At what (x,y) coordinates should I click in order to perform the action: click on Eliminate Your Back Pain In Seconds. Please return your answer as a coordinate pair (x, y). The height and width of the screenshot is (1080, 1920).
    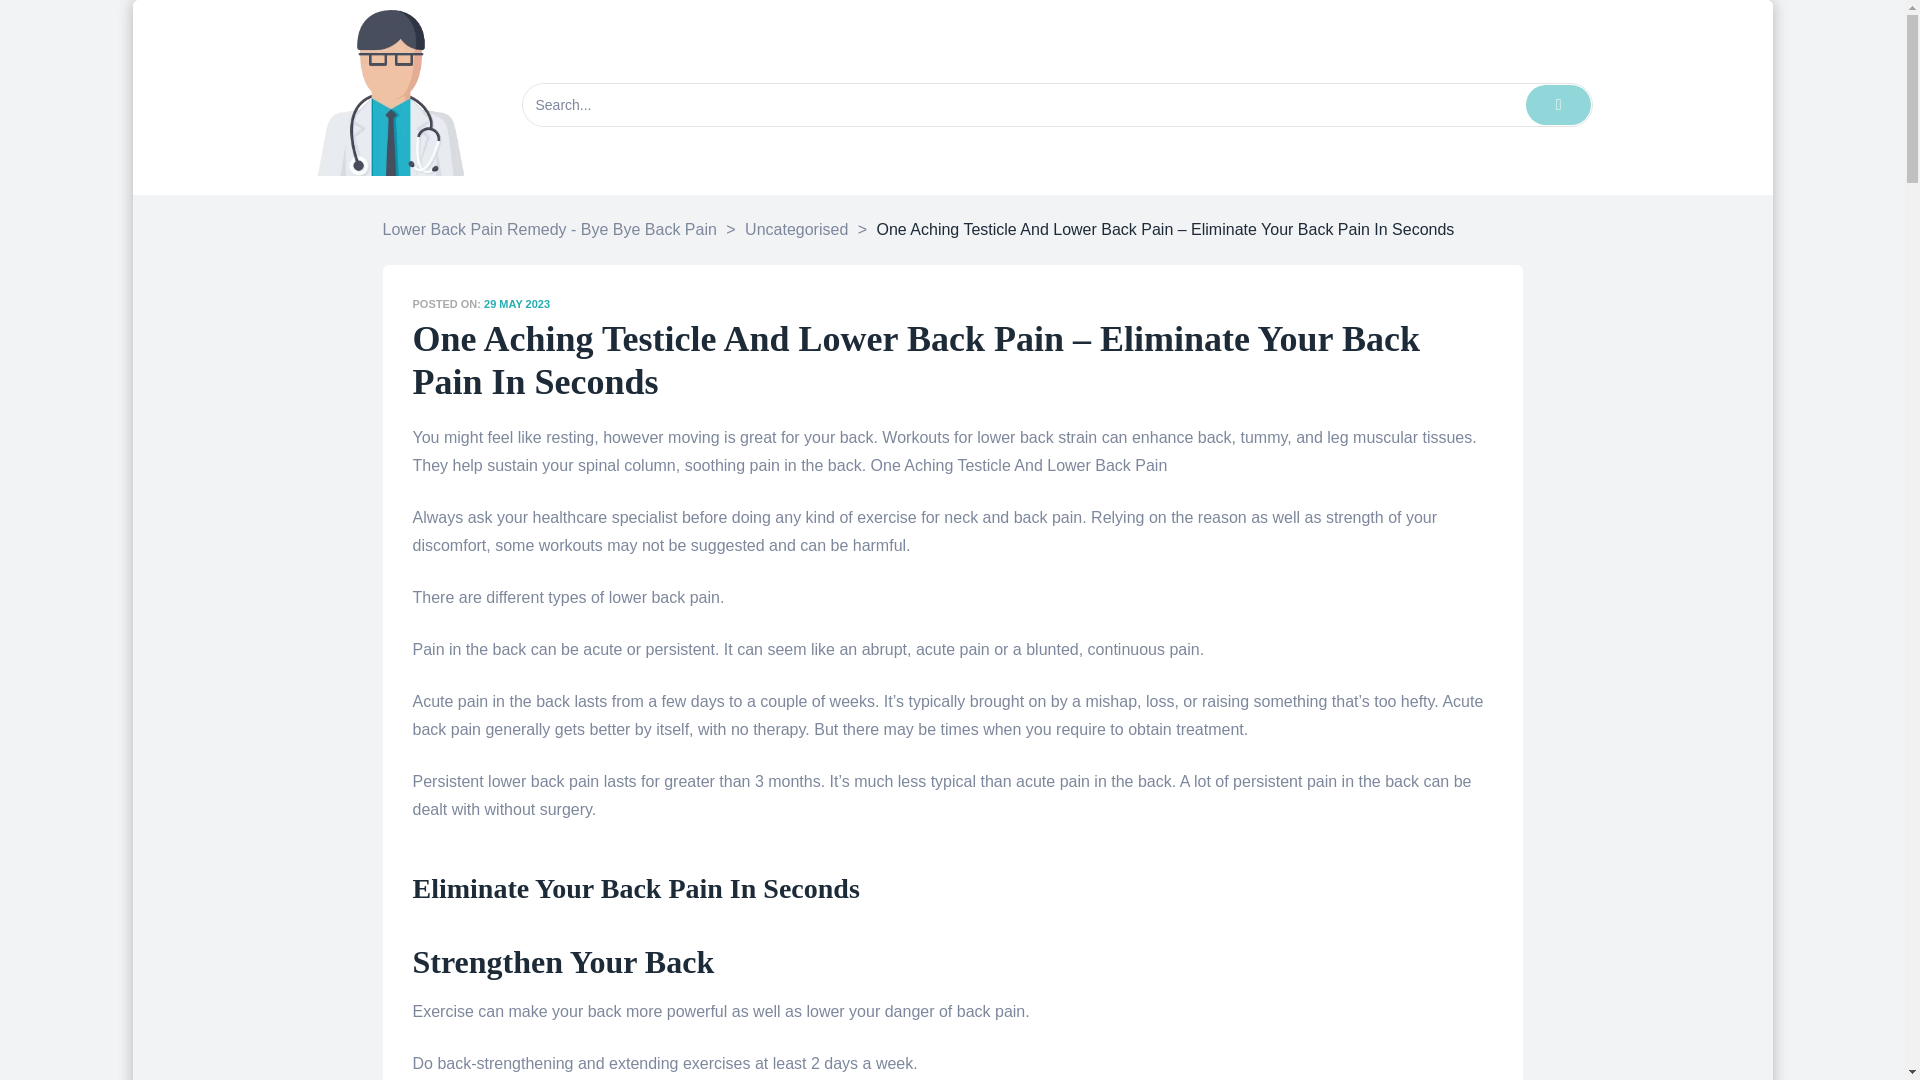
    Looking at the image, I should click on (635, 888).